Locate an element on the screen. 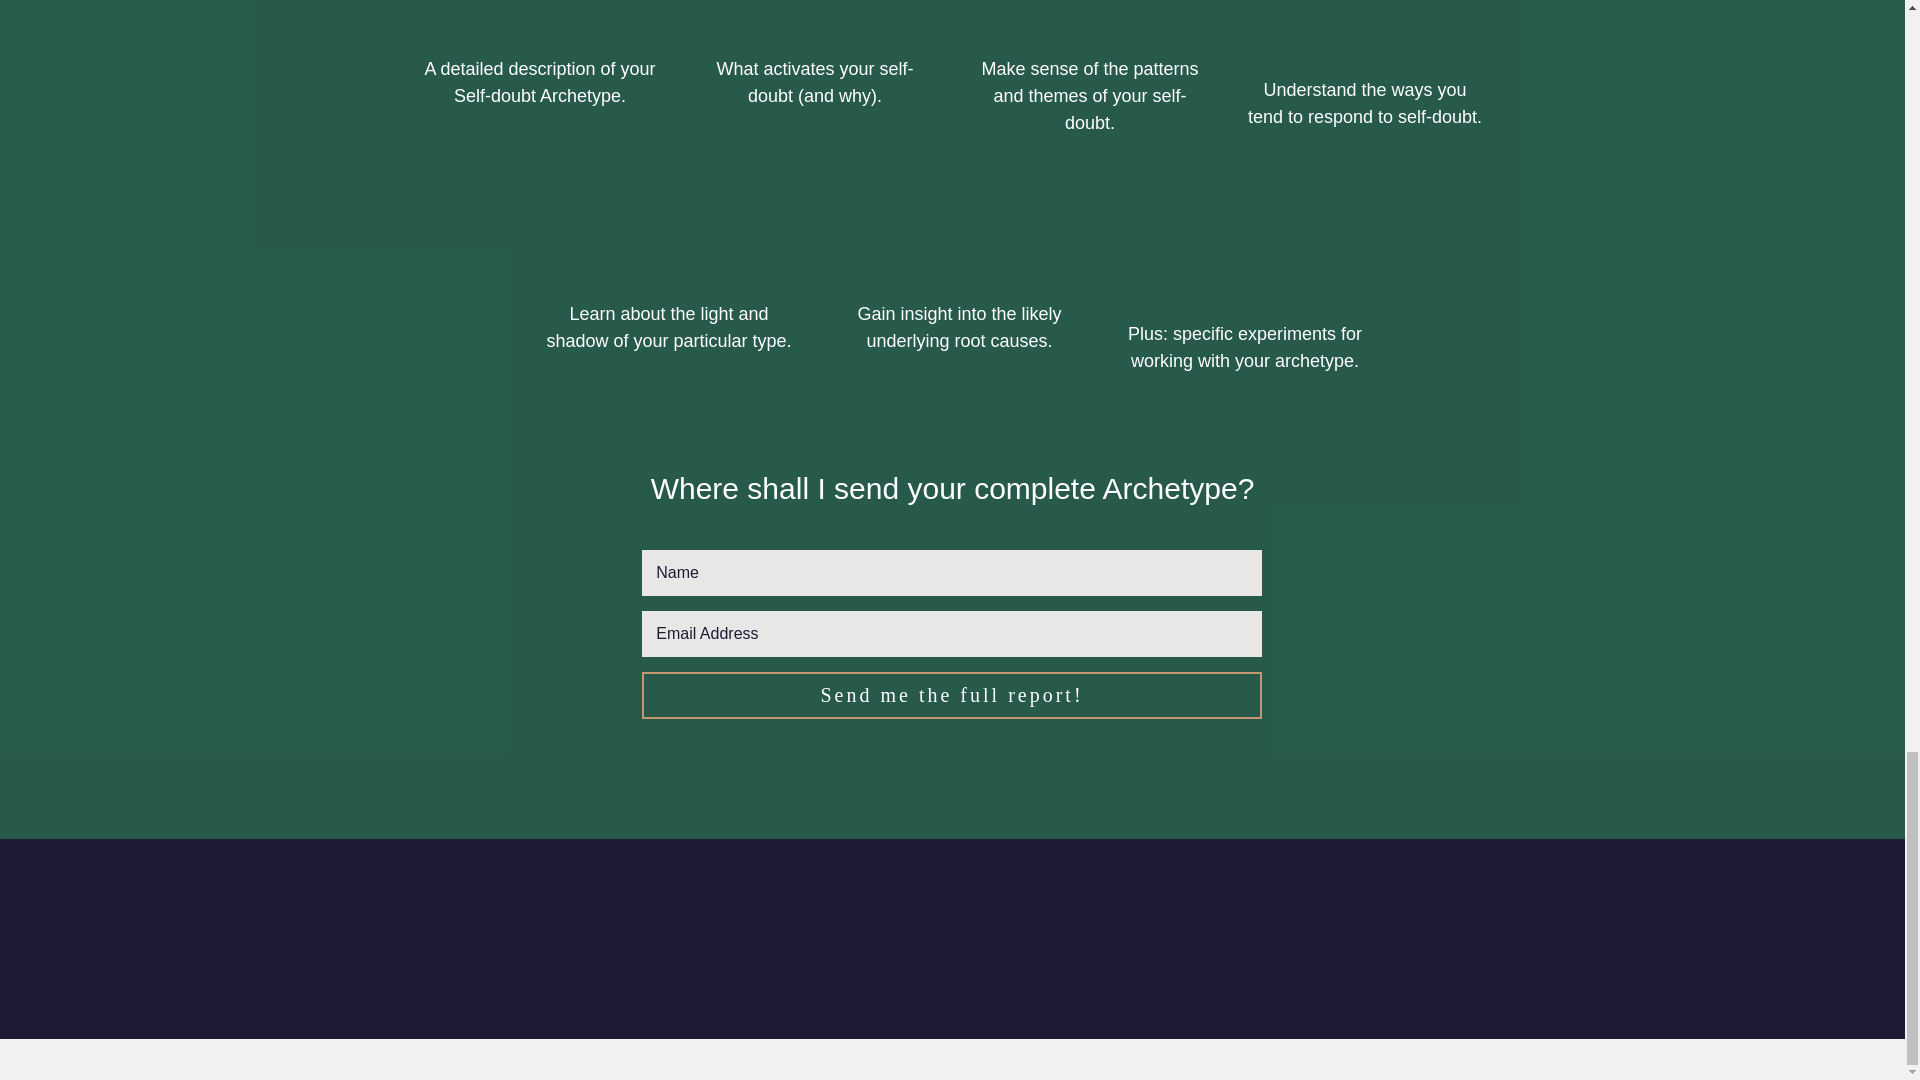 The height and width of the screenshot is (1080, 1920). SP - Quiz Archetype Diagram V2-02 is located at coordinates (1244, 256).